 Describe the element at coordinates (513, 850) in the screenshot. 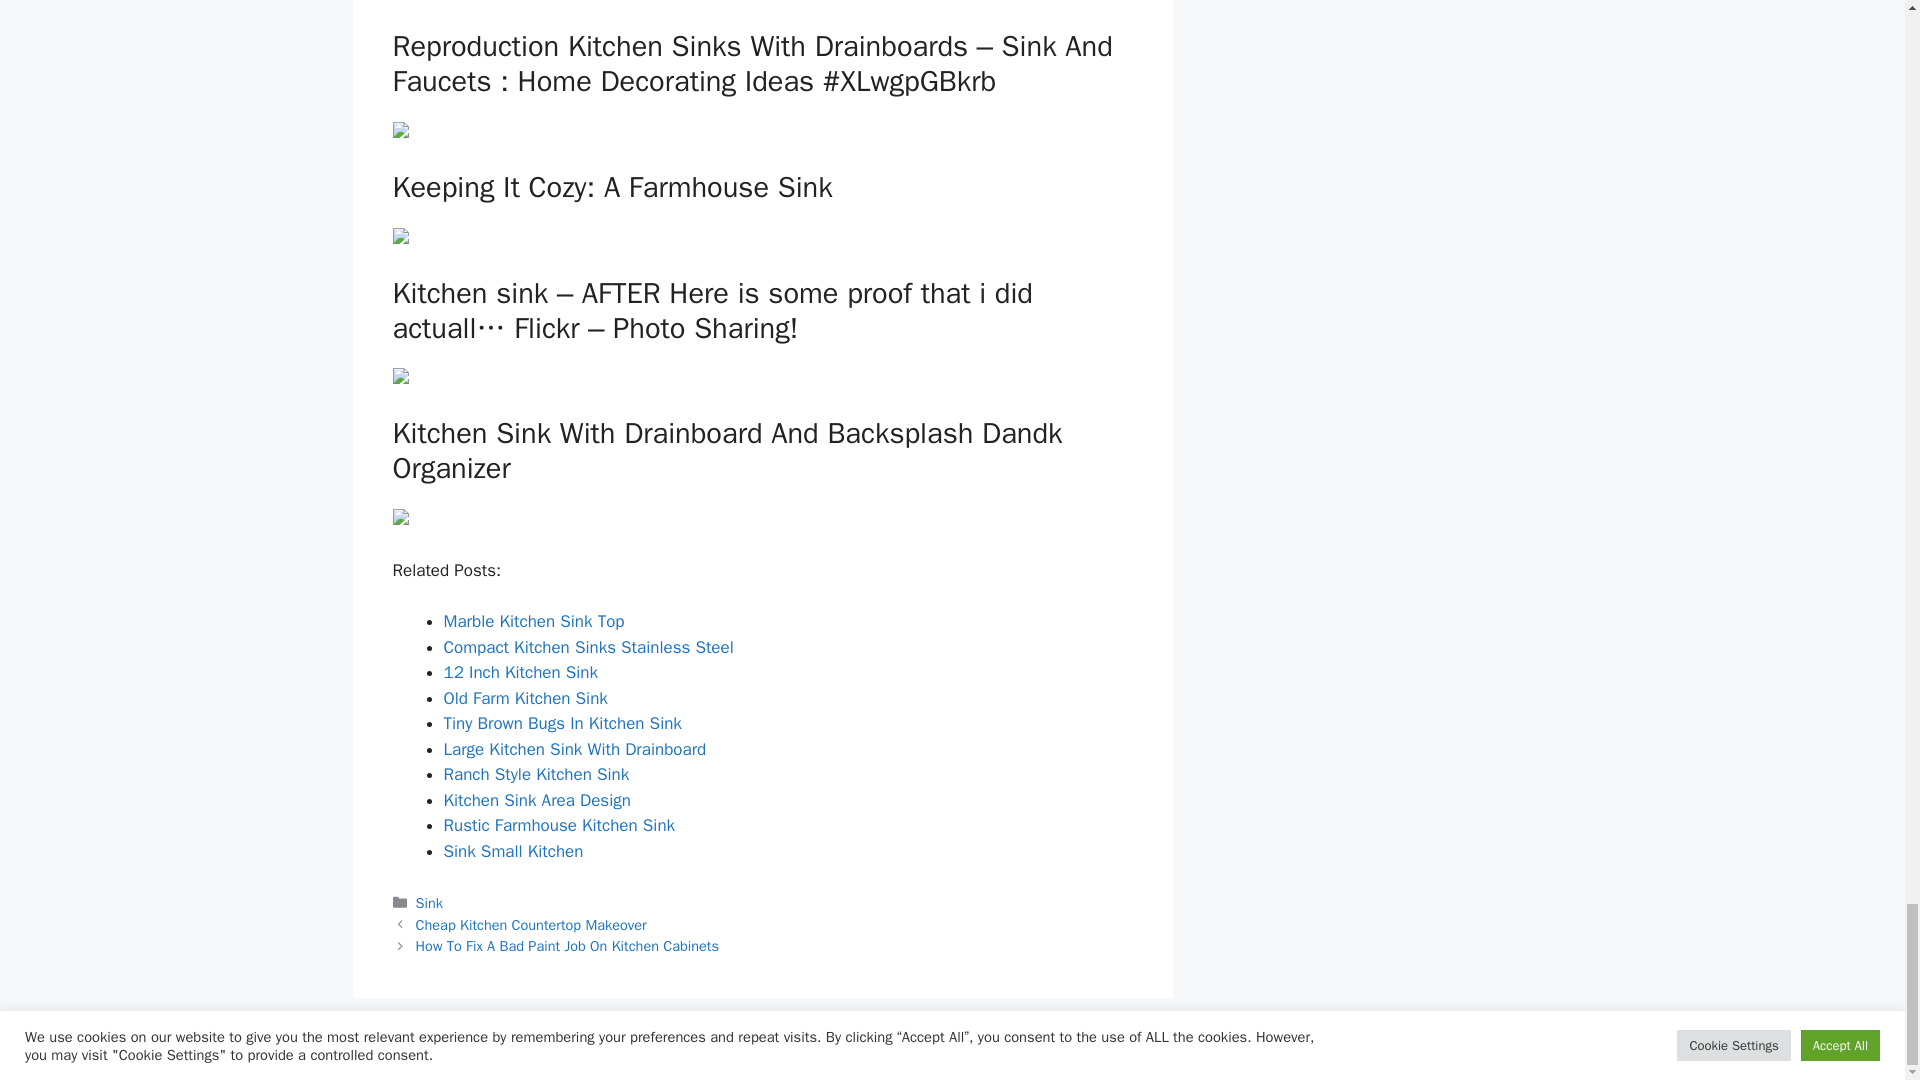

I see `Sink Small Kitchen` at that location.